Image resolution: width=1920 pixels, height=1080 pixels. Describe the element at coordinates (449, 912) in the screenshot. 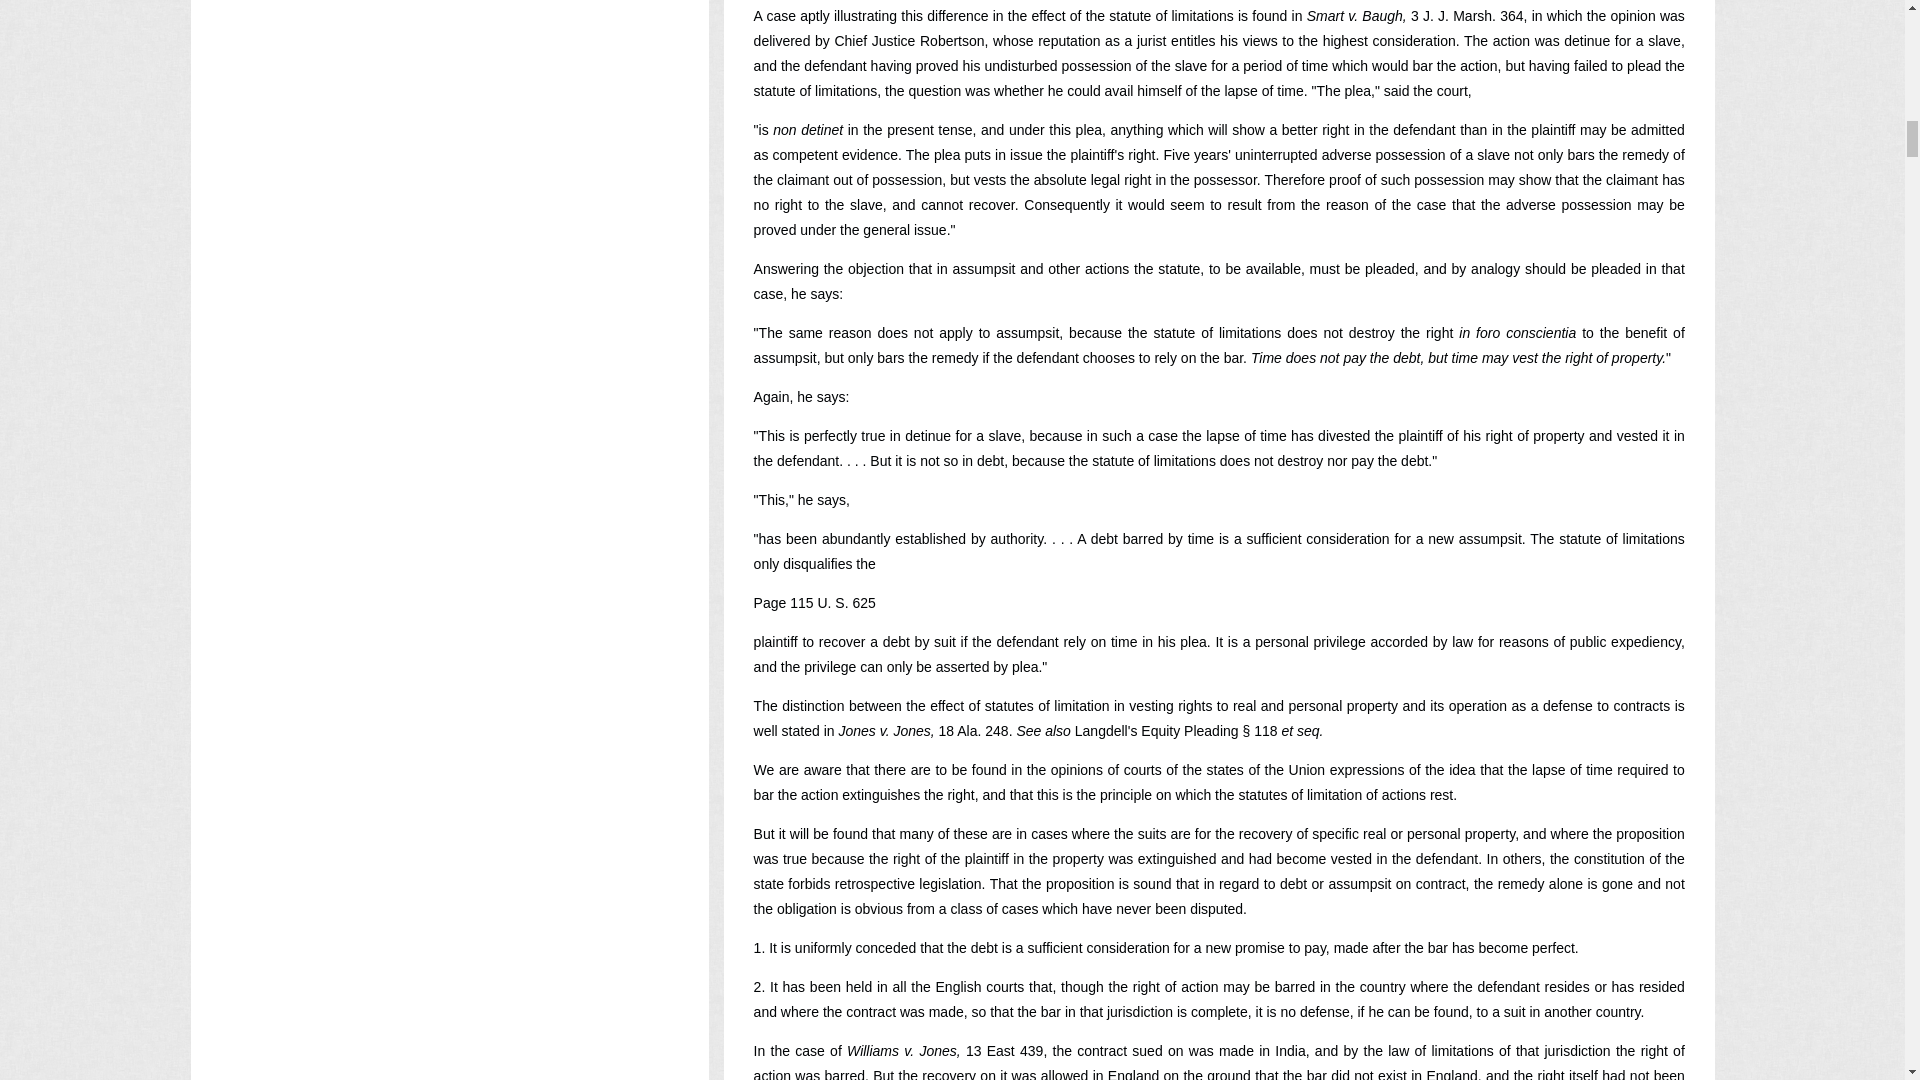

I see `Advertisement` at that location.